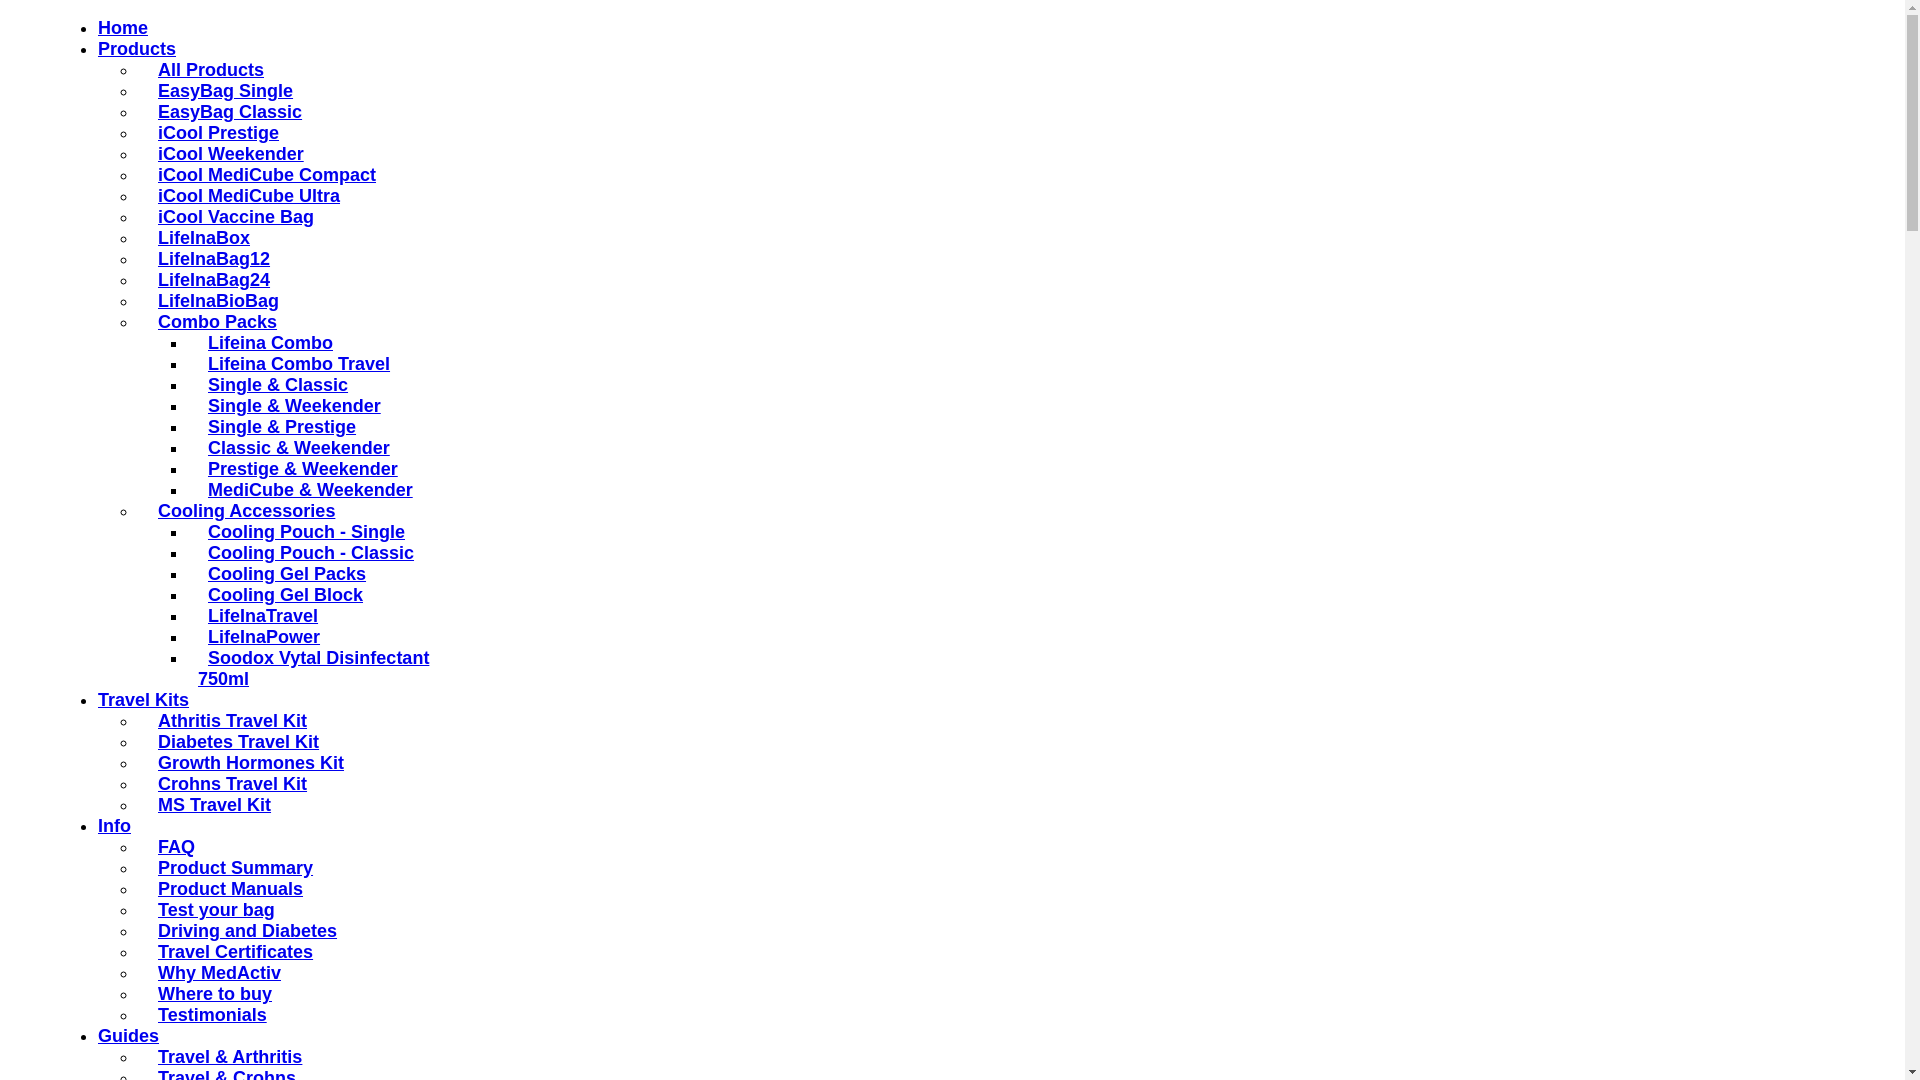 The height and width of the screenshot is (1080, 1920). I want to click on EasyBag Classic, so click(225, 112).